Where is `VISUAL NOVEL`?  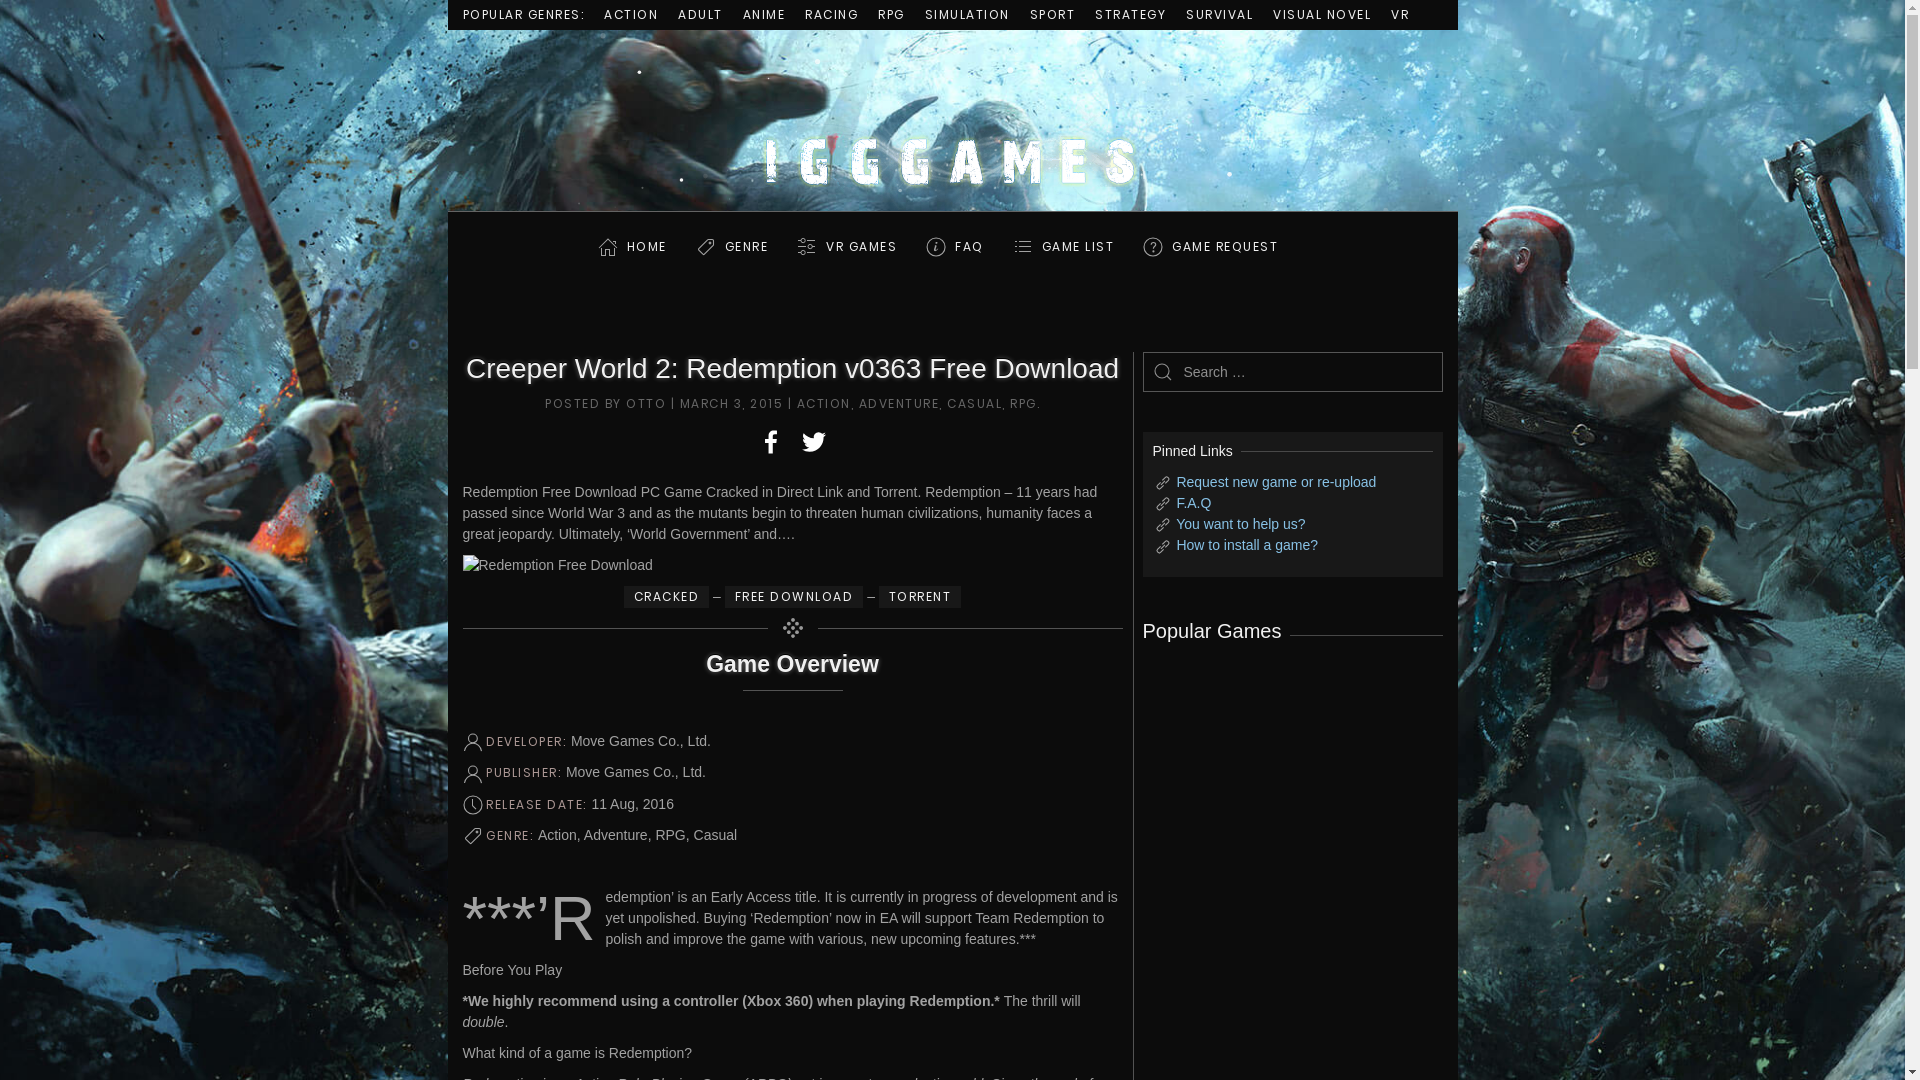 VISUAL NOVEL is located at coordinates (1322, 15).